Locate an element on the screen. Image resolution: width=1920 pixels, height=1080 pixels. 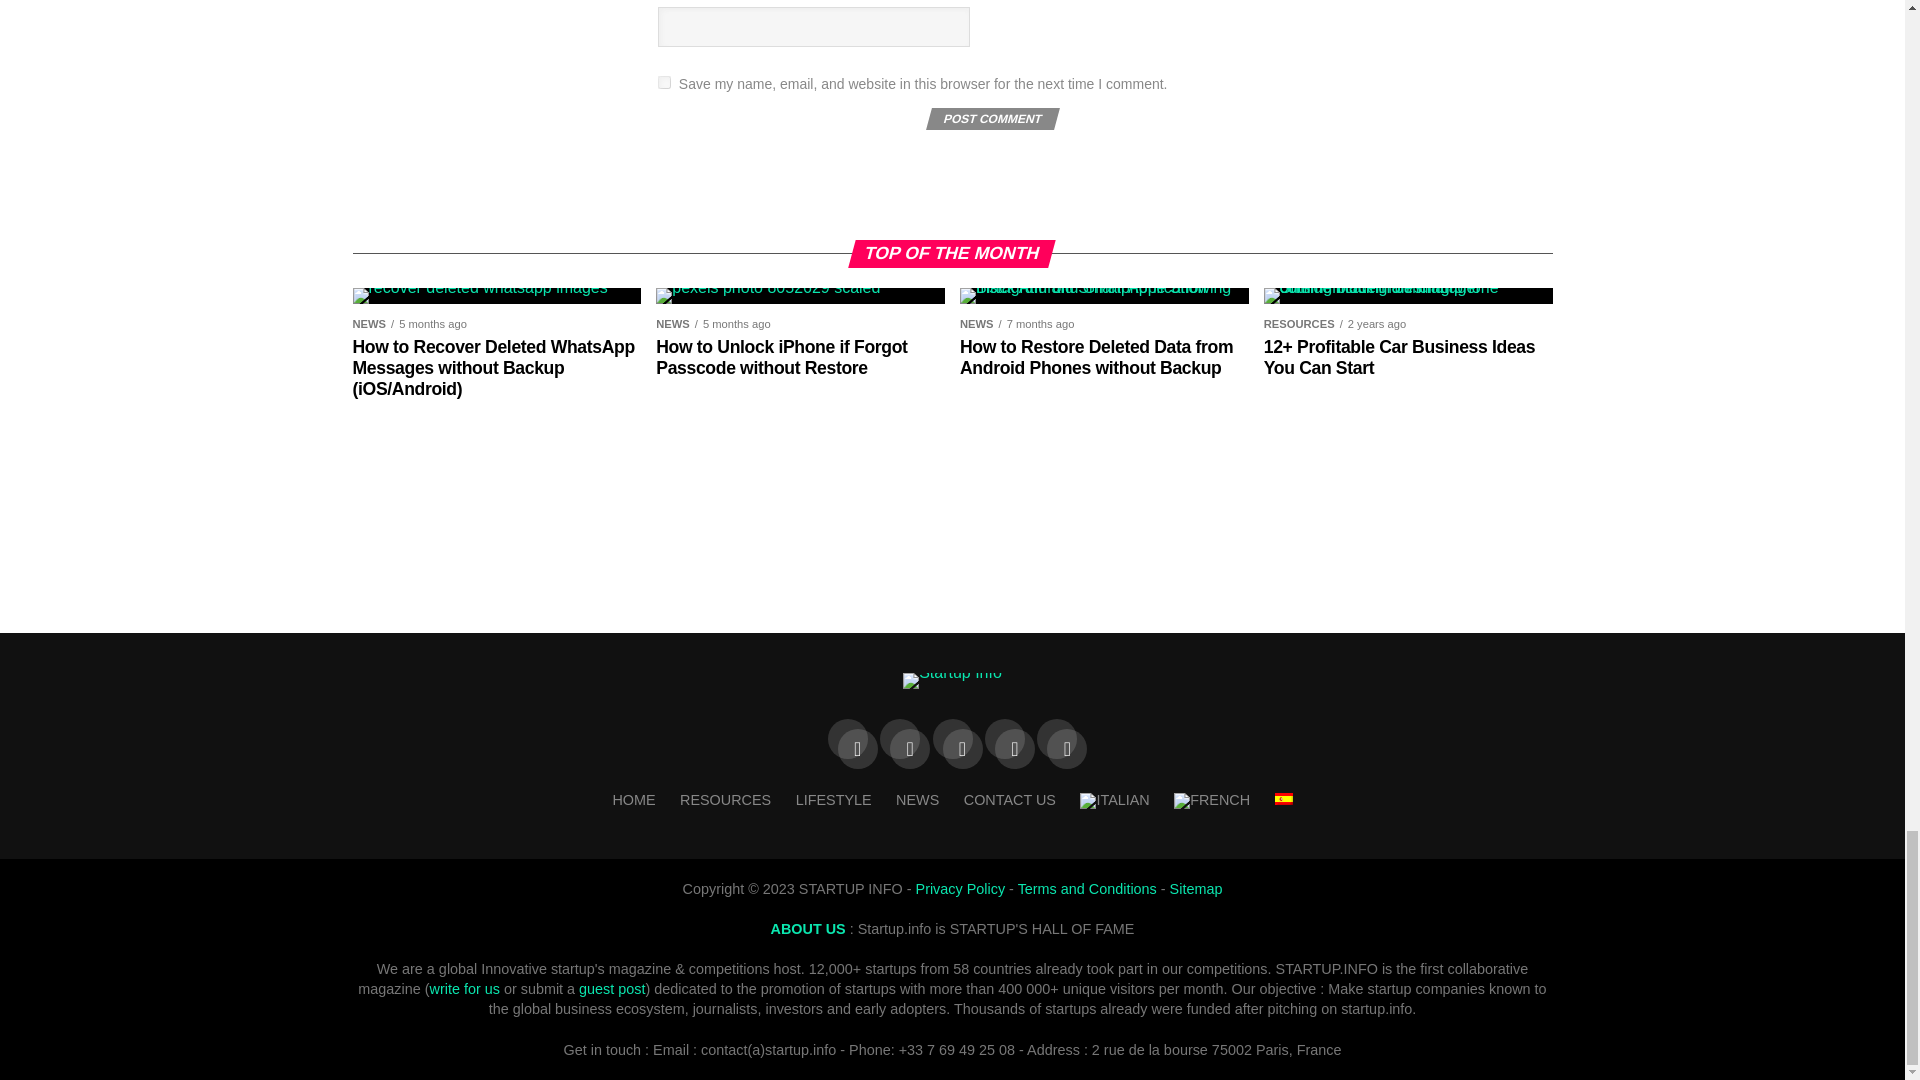
Post Comment is located at coordinates (990, 118).